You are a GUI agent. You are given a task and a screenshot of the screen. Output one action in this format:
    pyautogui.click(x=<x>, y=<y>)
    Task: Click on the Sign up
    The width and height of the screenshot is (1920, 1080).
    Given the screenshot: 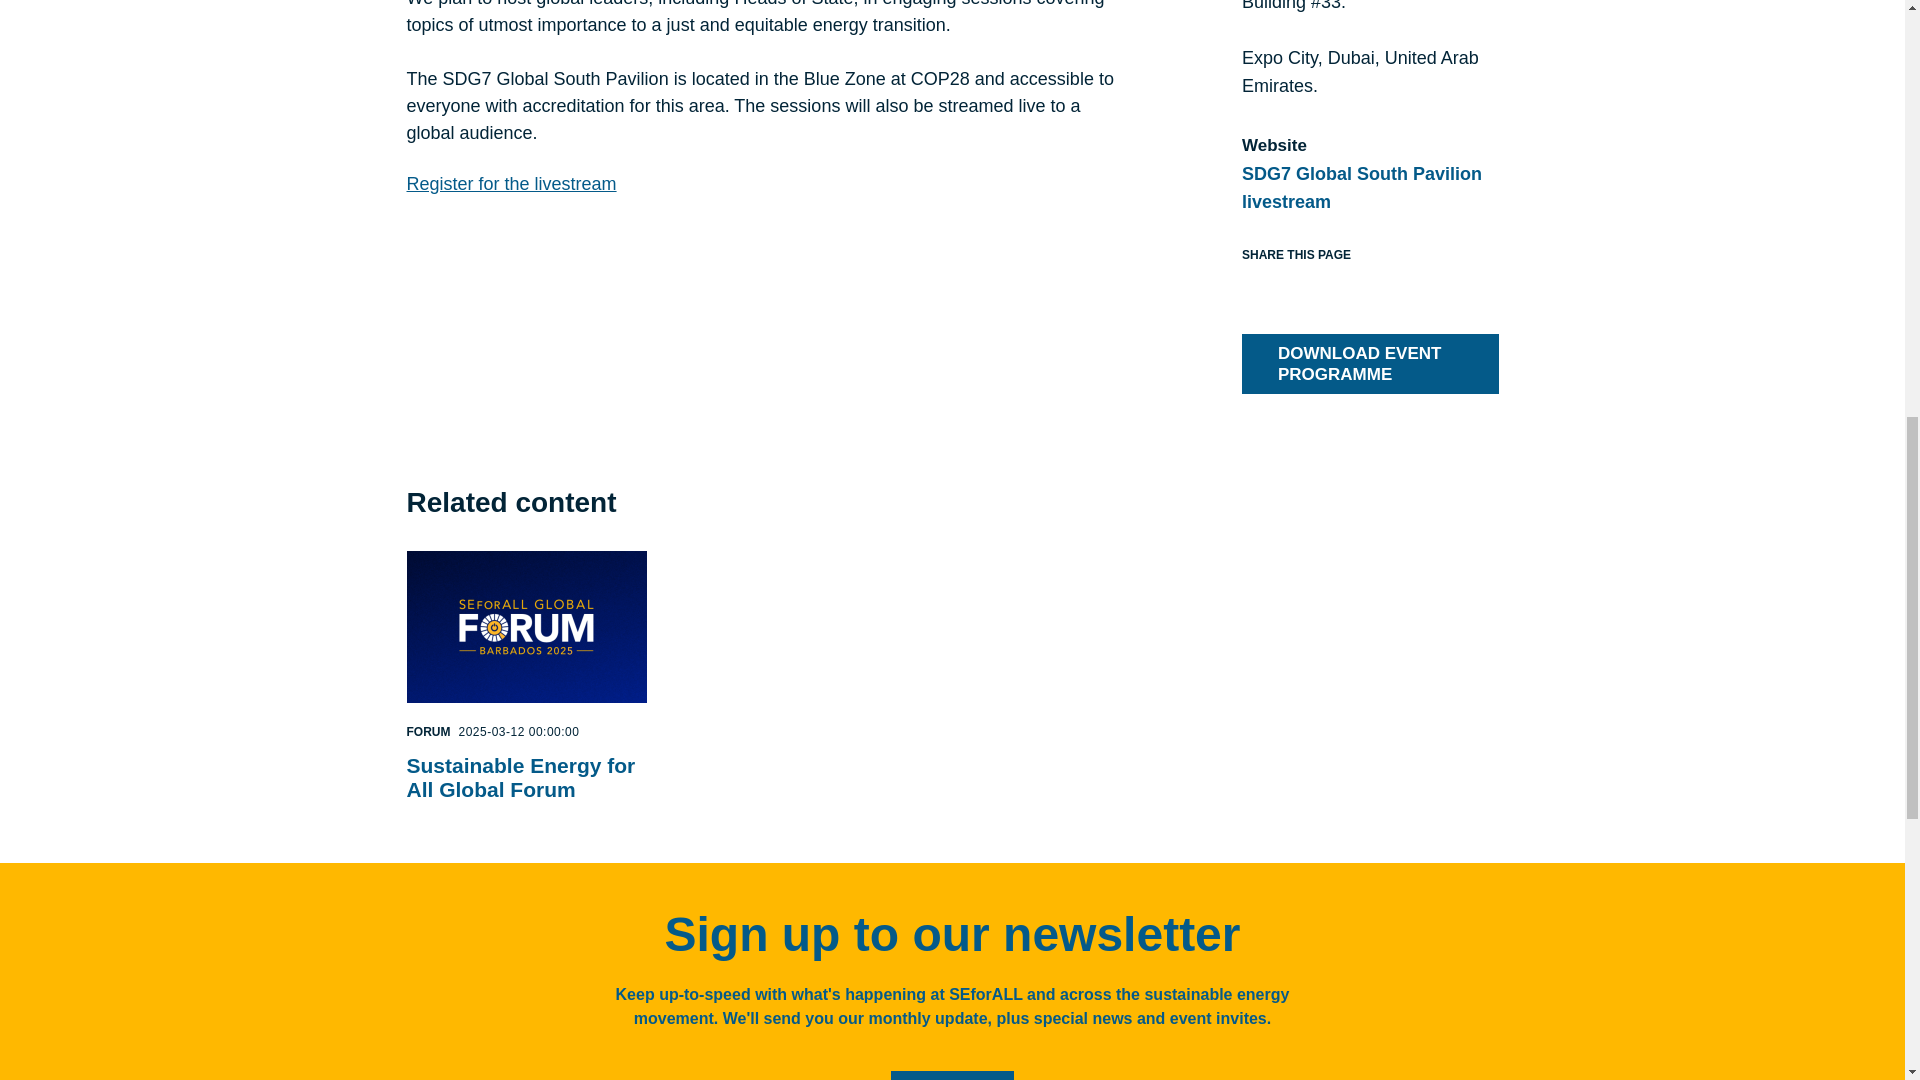 What is the action you would take?
    pyautogui.click(x=952, y=1076)
    